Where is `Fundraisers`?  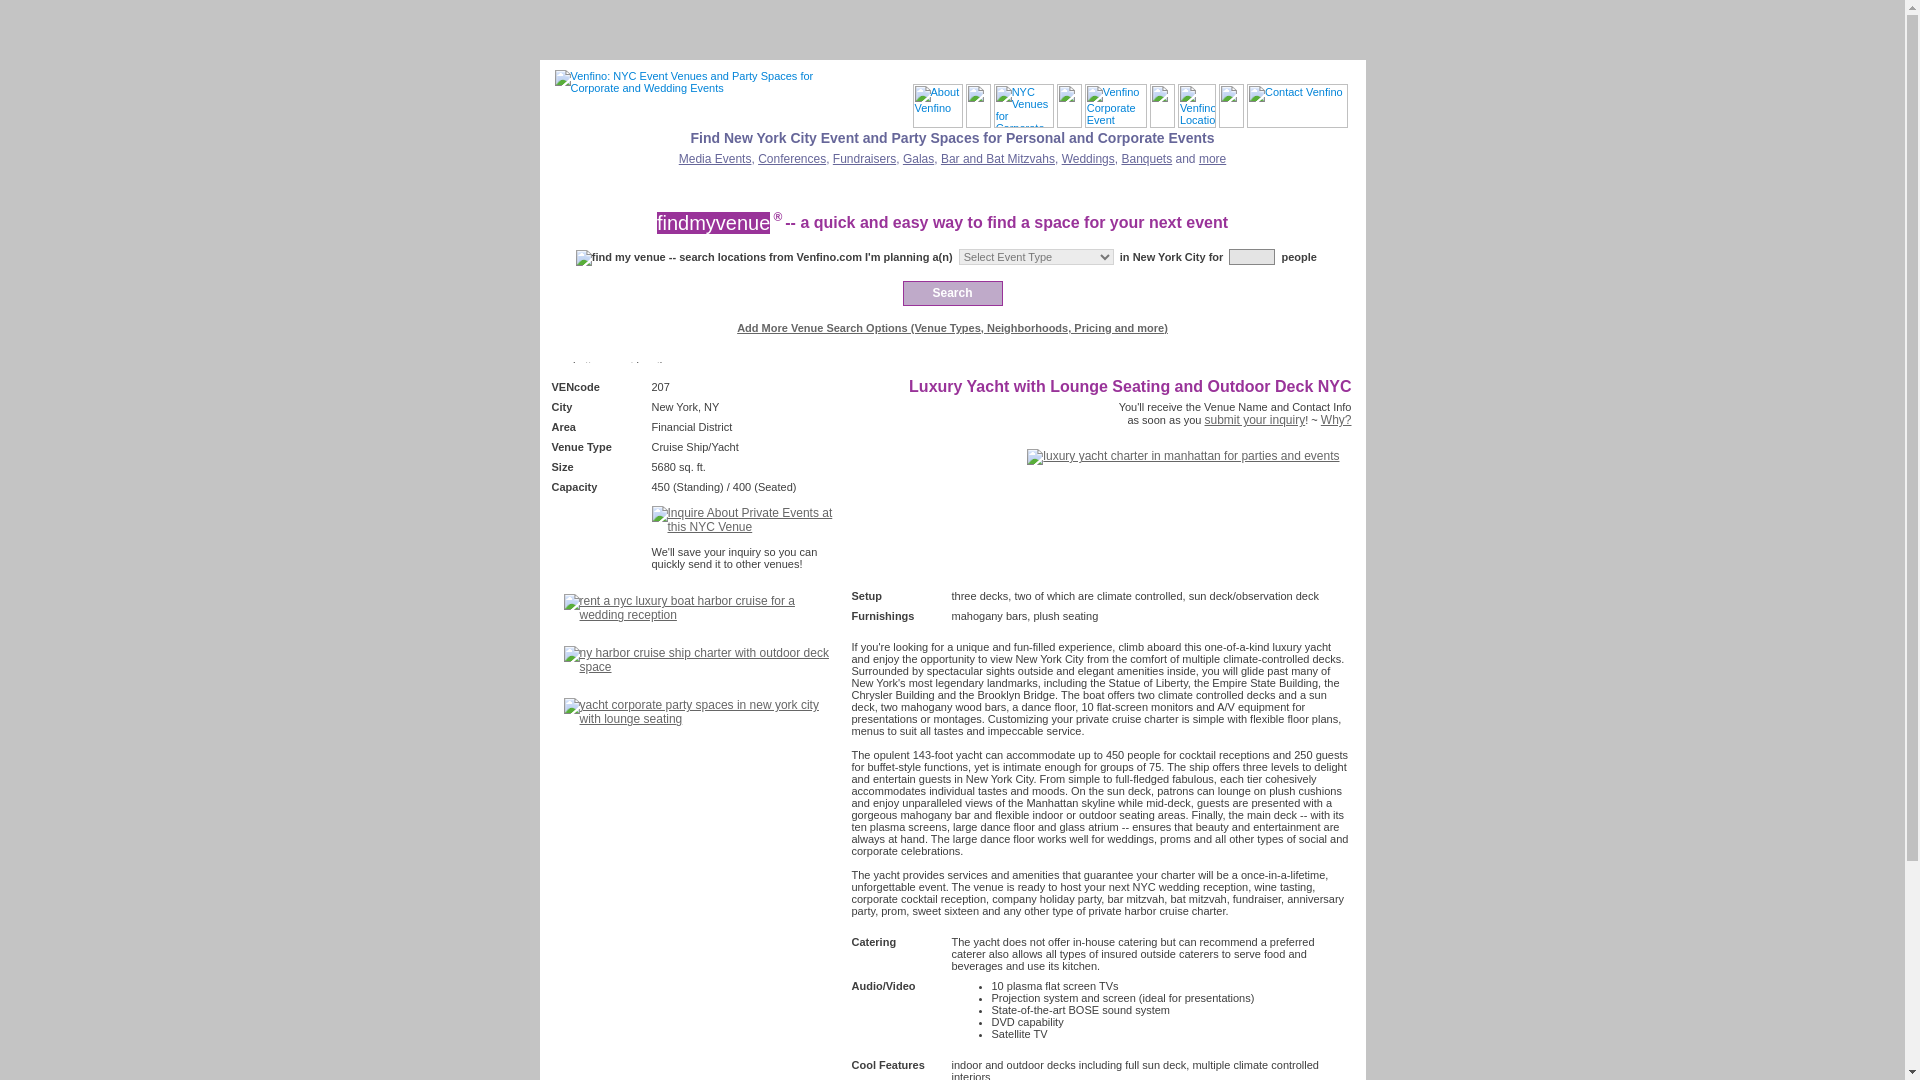
Fundraisers is located at coordinates (864, 159).